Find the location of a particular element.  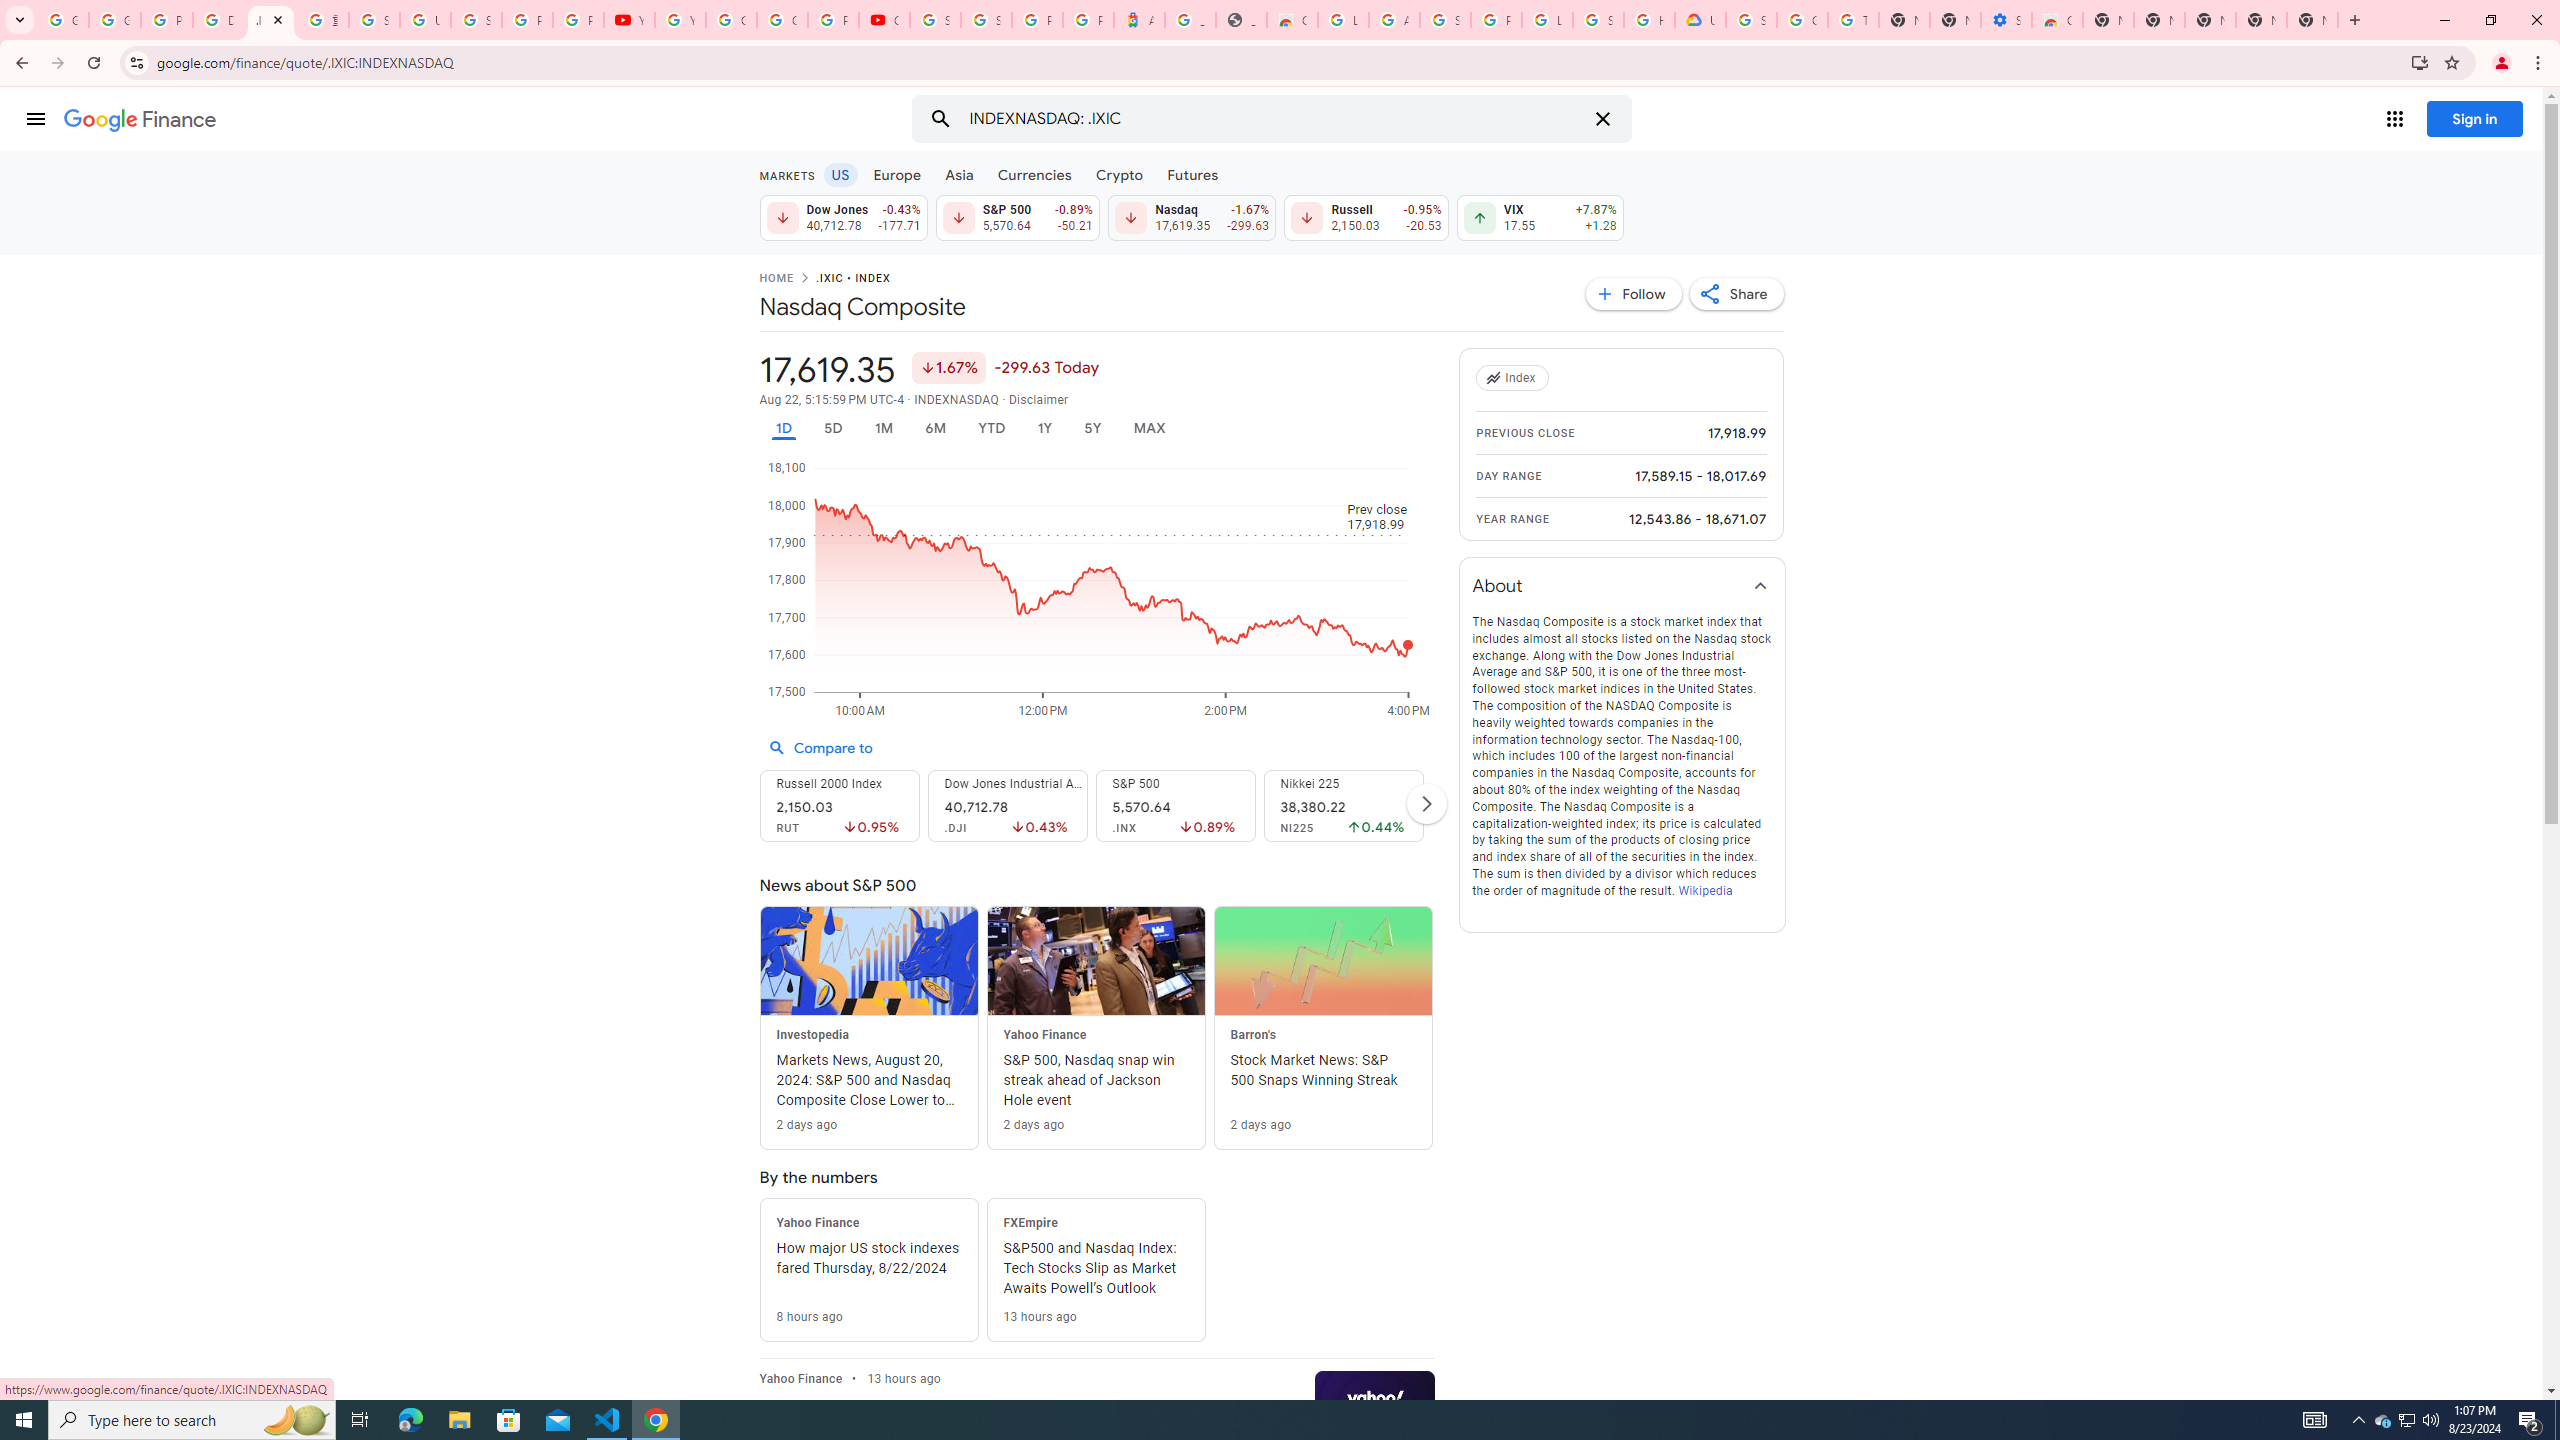

Sign in - Google Accounts is located at coordinates (936, 20).